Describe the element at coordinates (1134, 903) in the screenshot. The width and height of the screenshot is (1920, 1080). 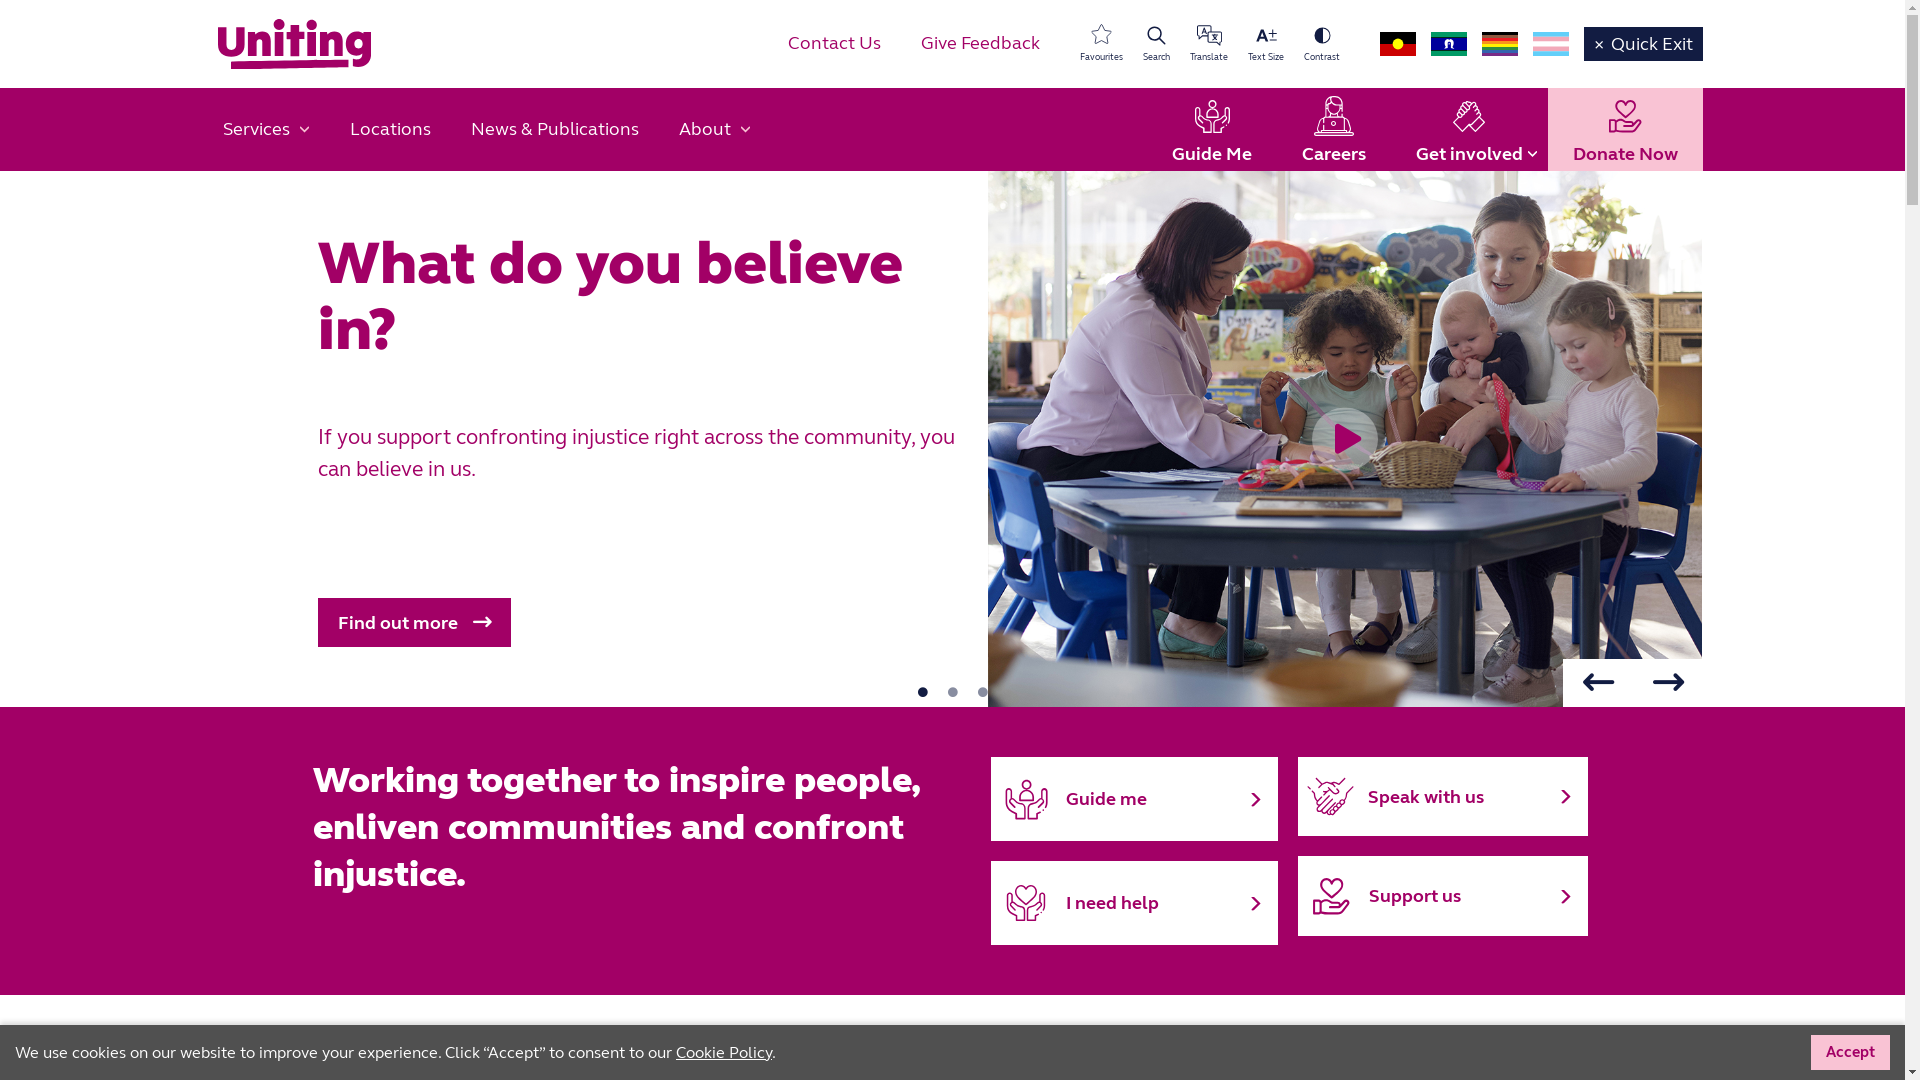
I see `I need help` at that location.